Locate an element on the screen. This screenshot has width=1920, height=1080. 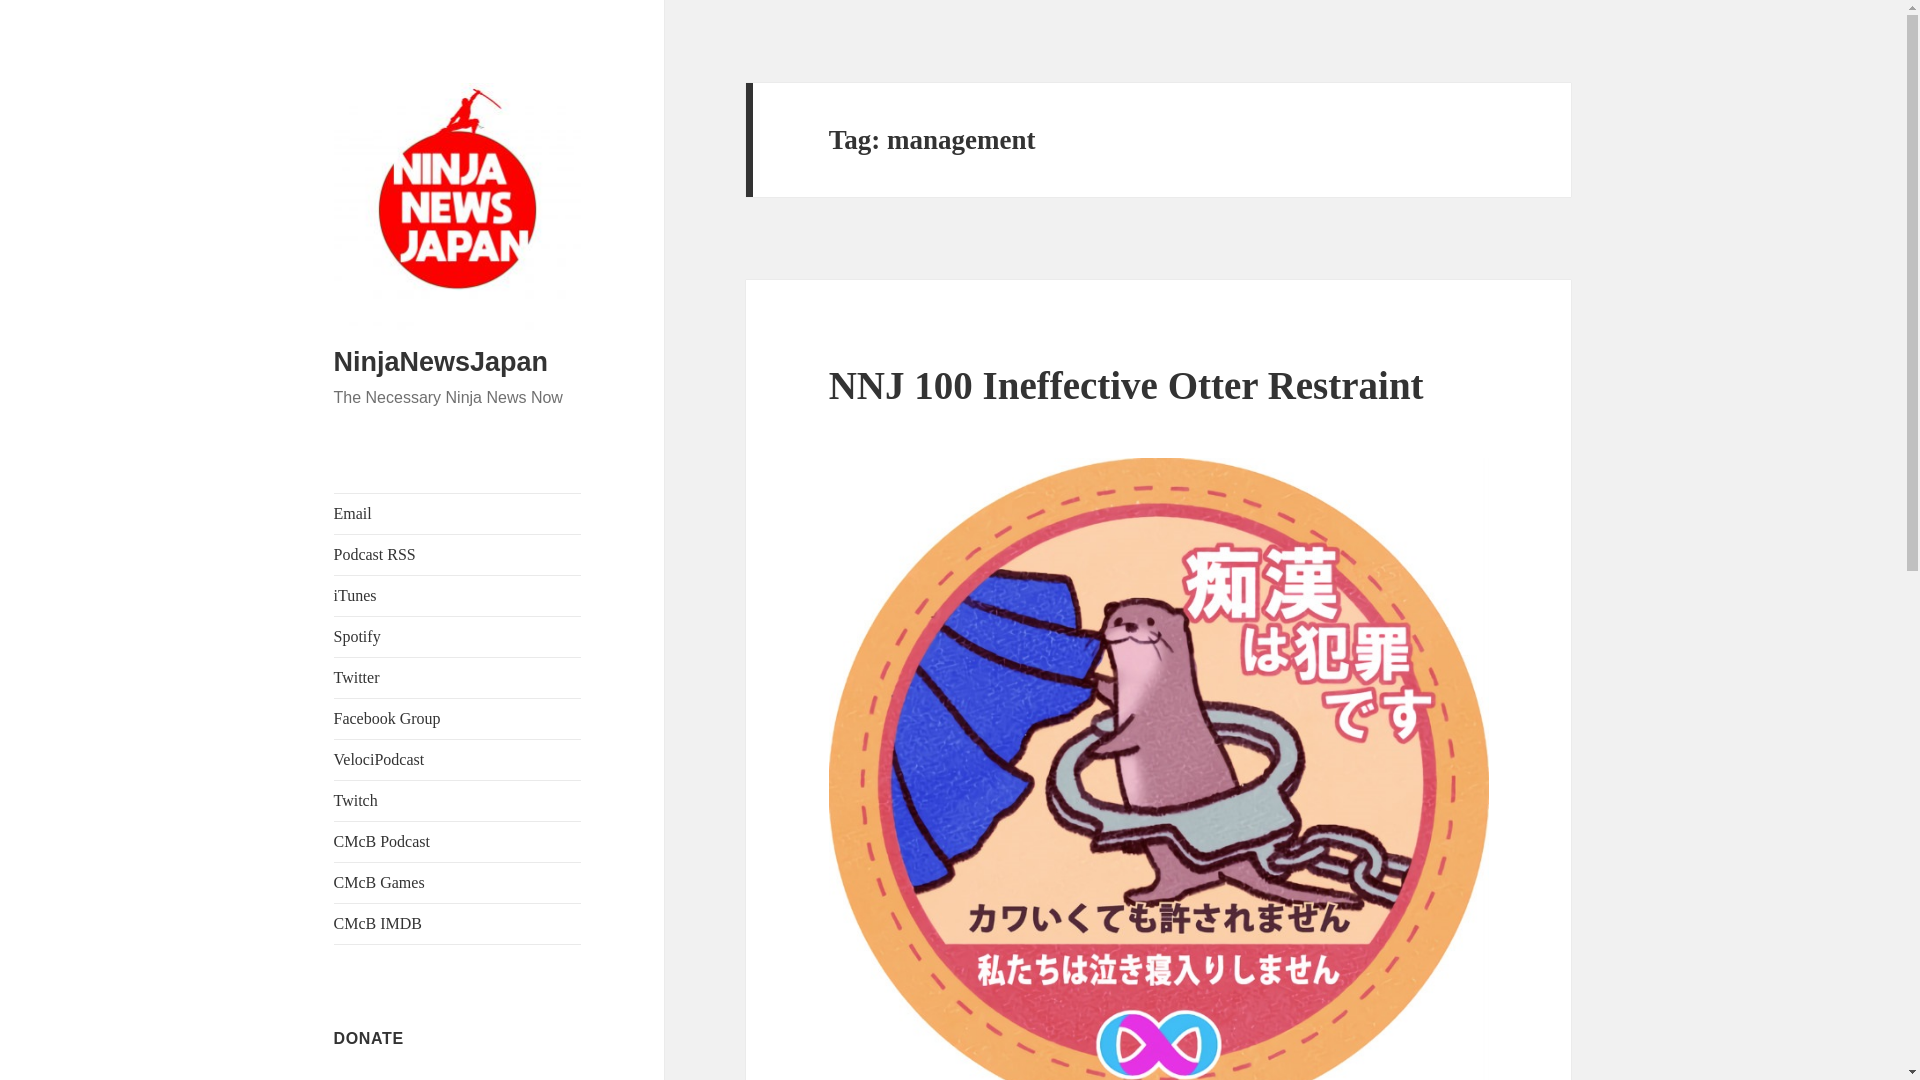
NinjaNewsJapan is located at coordinates (442, 361).